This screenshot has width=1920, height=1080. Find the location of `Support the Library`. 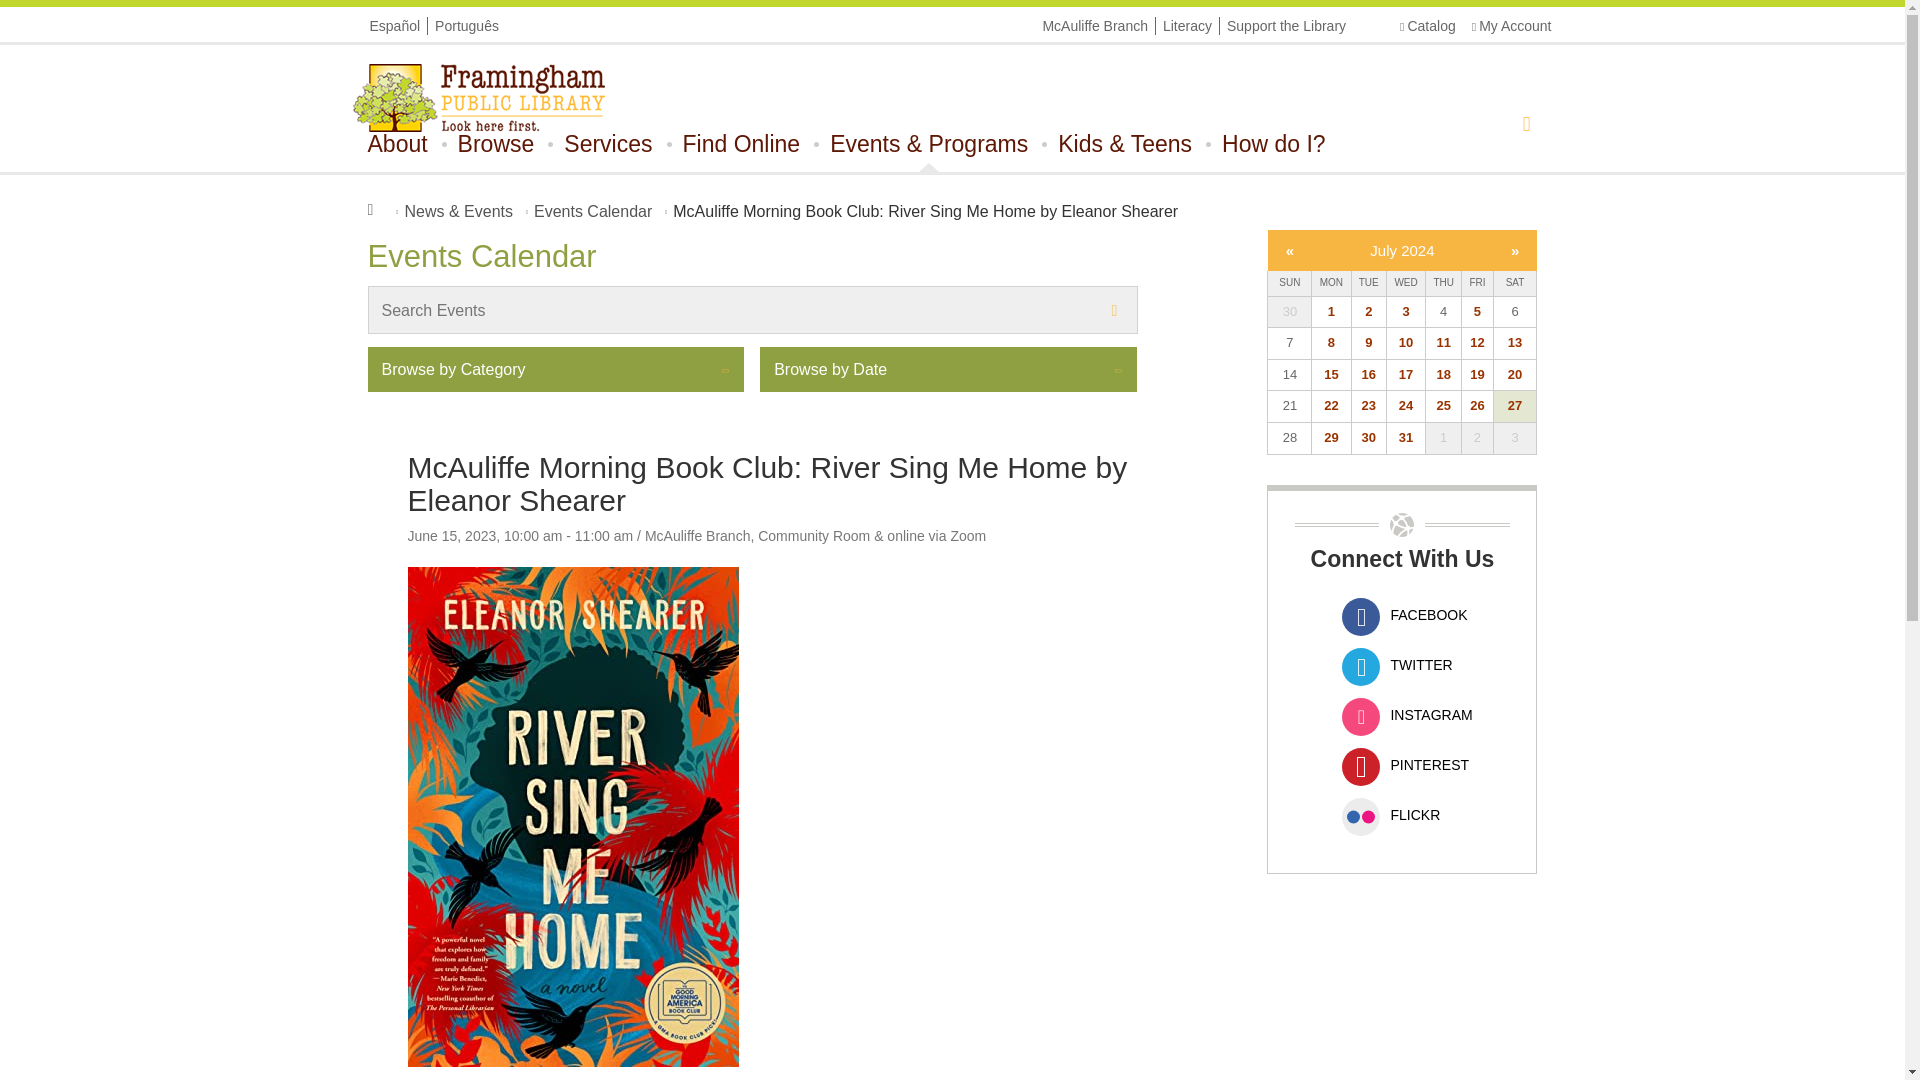

Support the Library is located at coordinates (1286, 26).